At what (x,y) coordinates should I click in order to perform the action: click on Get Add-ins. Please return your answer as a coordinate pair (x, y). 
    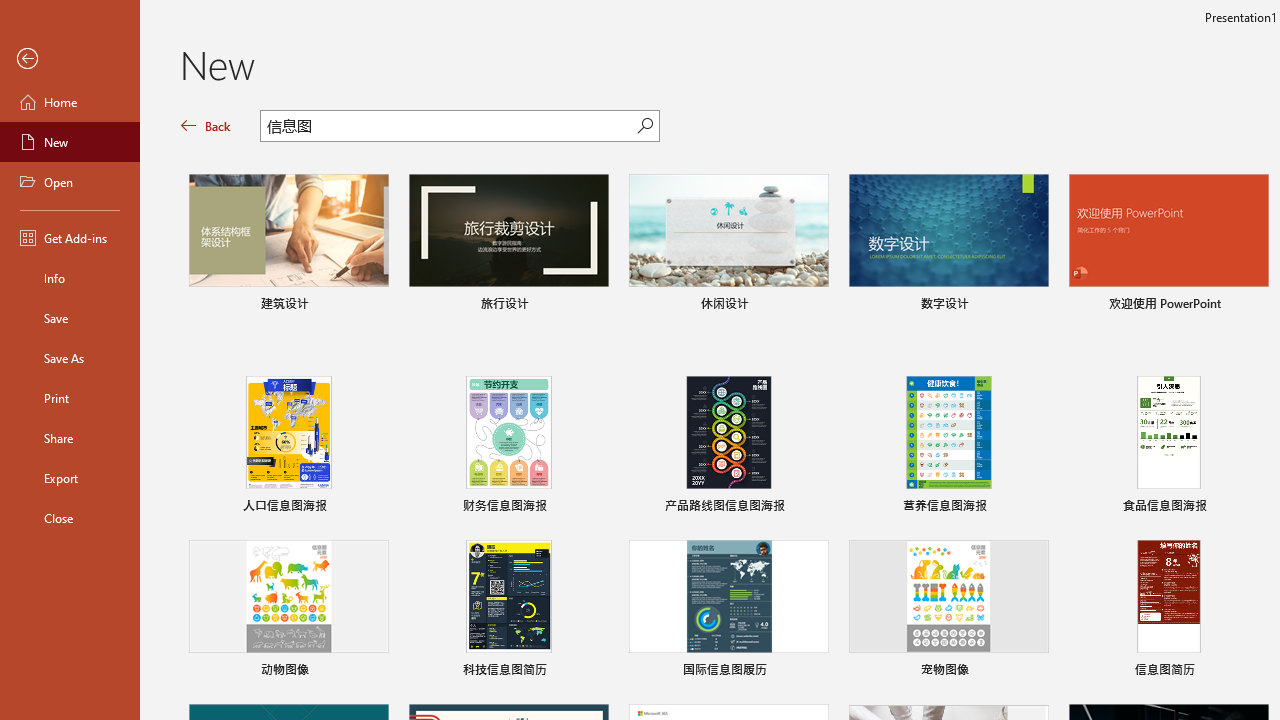
    Looking at the image, I should click on (70, 238).